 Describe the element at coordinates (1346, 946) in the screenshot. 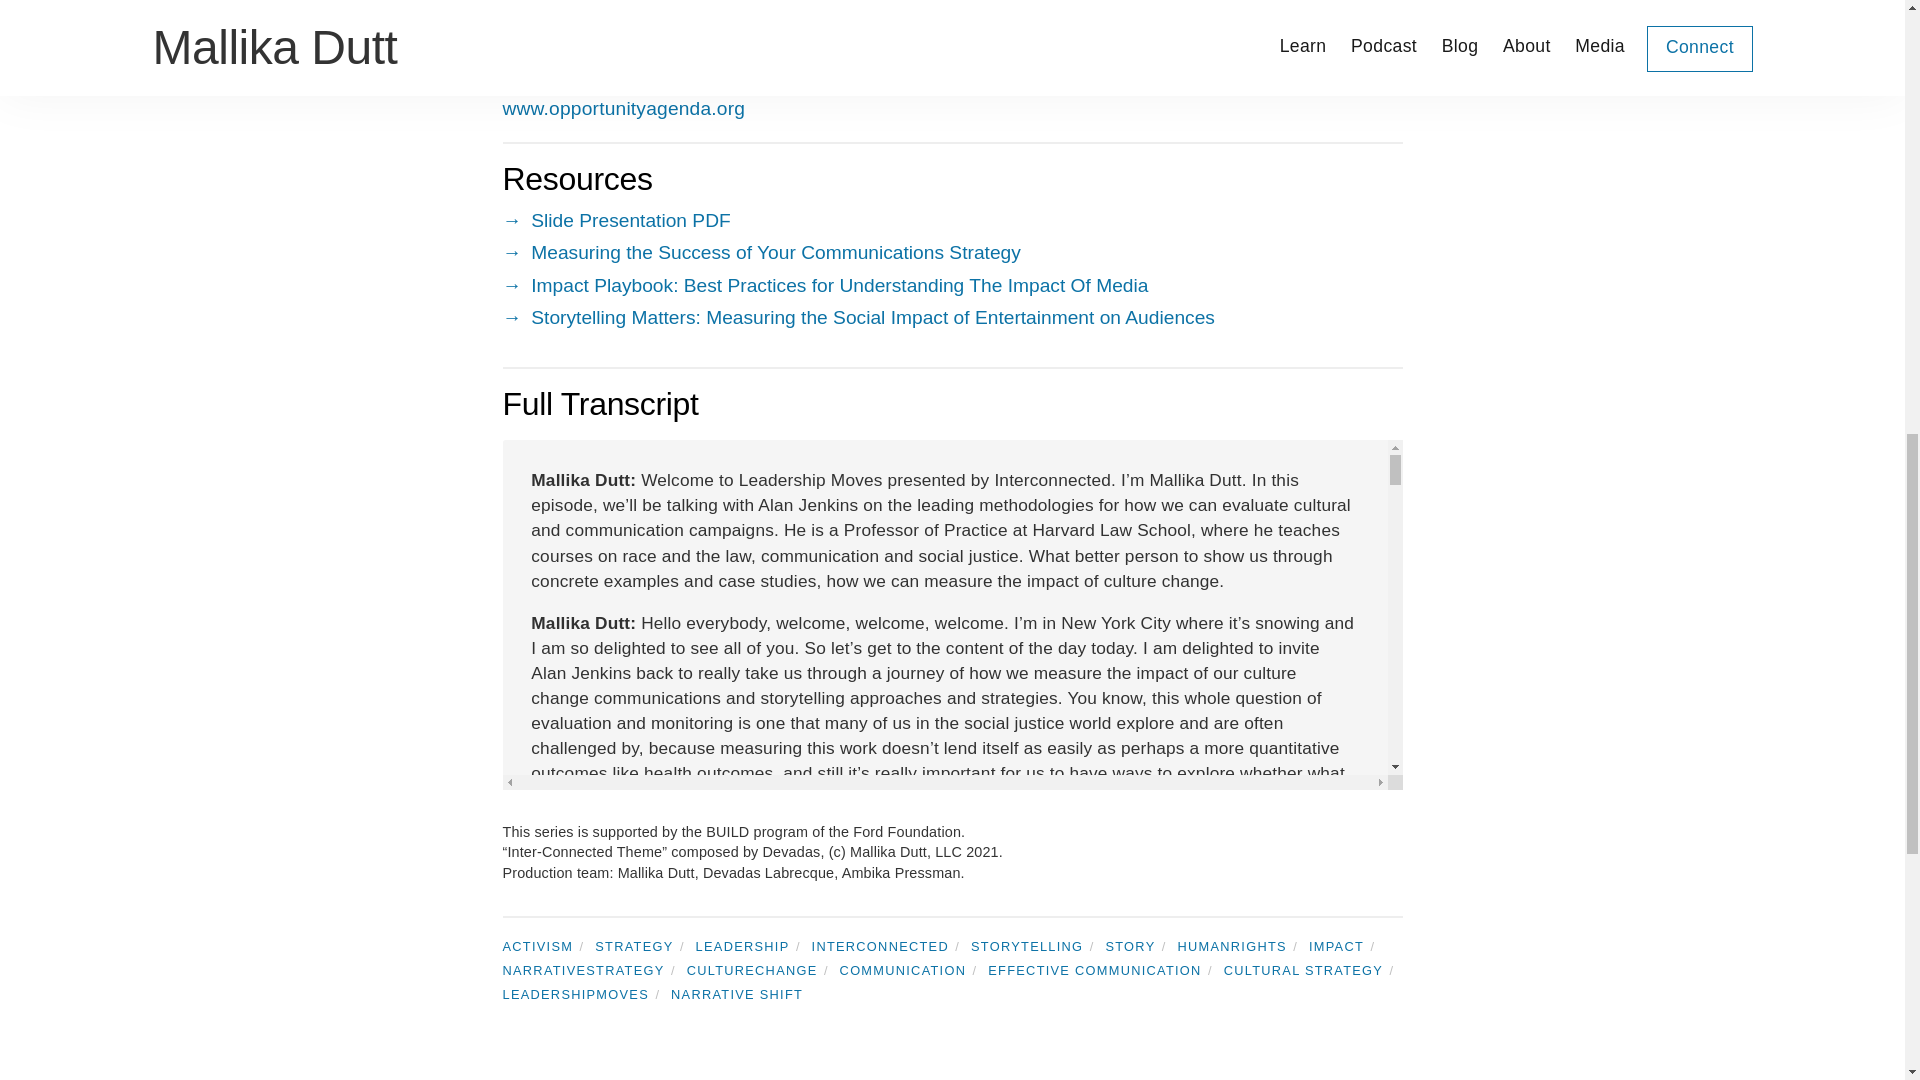

I see `IMPACT` at that location.